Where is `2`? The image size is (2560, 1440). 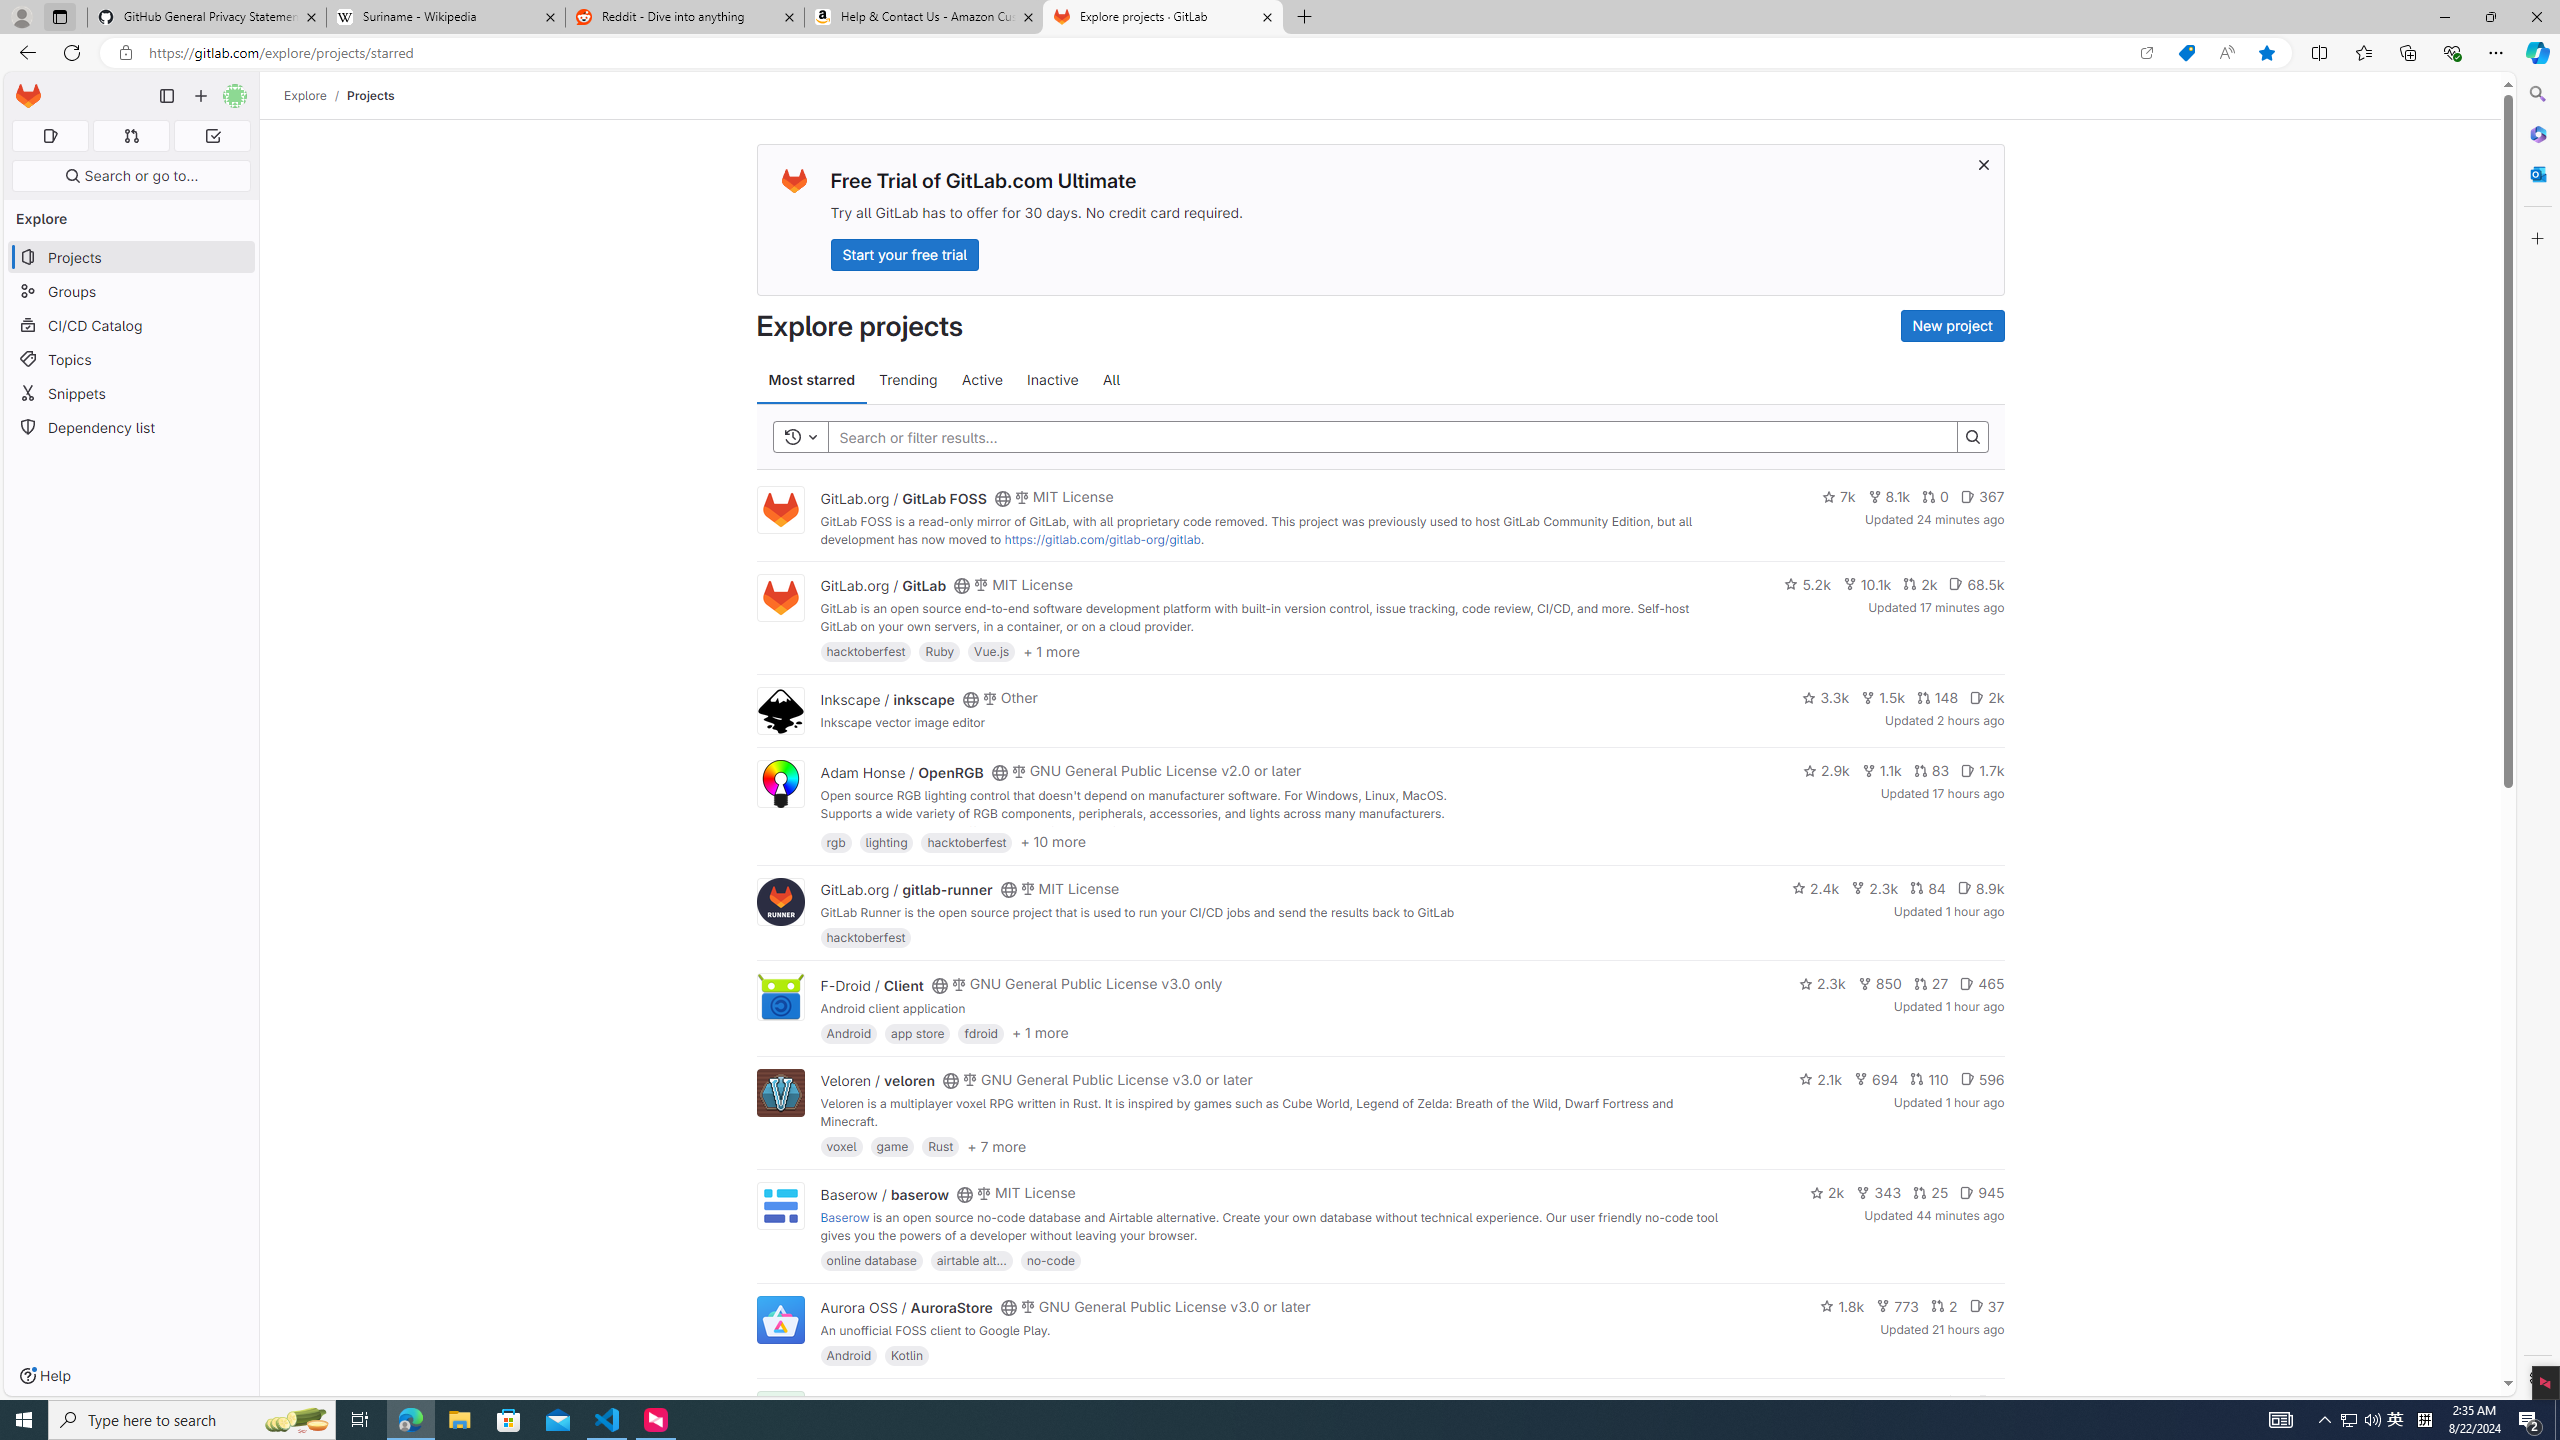 2 is located at coordinates (1944, 1306).